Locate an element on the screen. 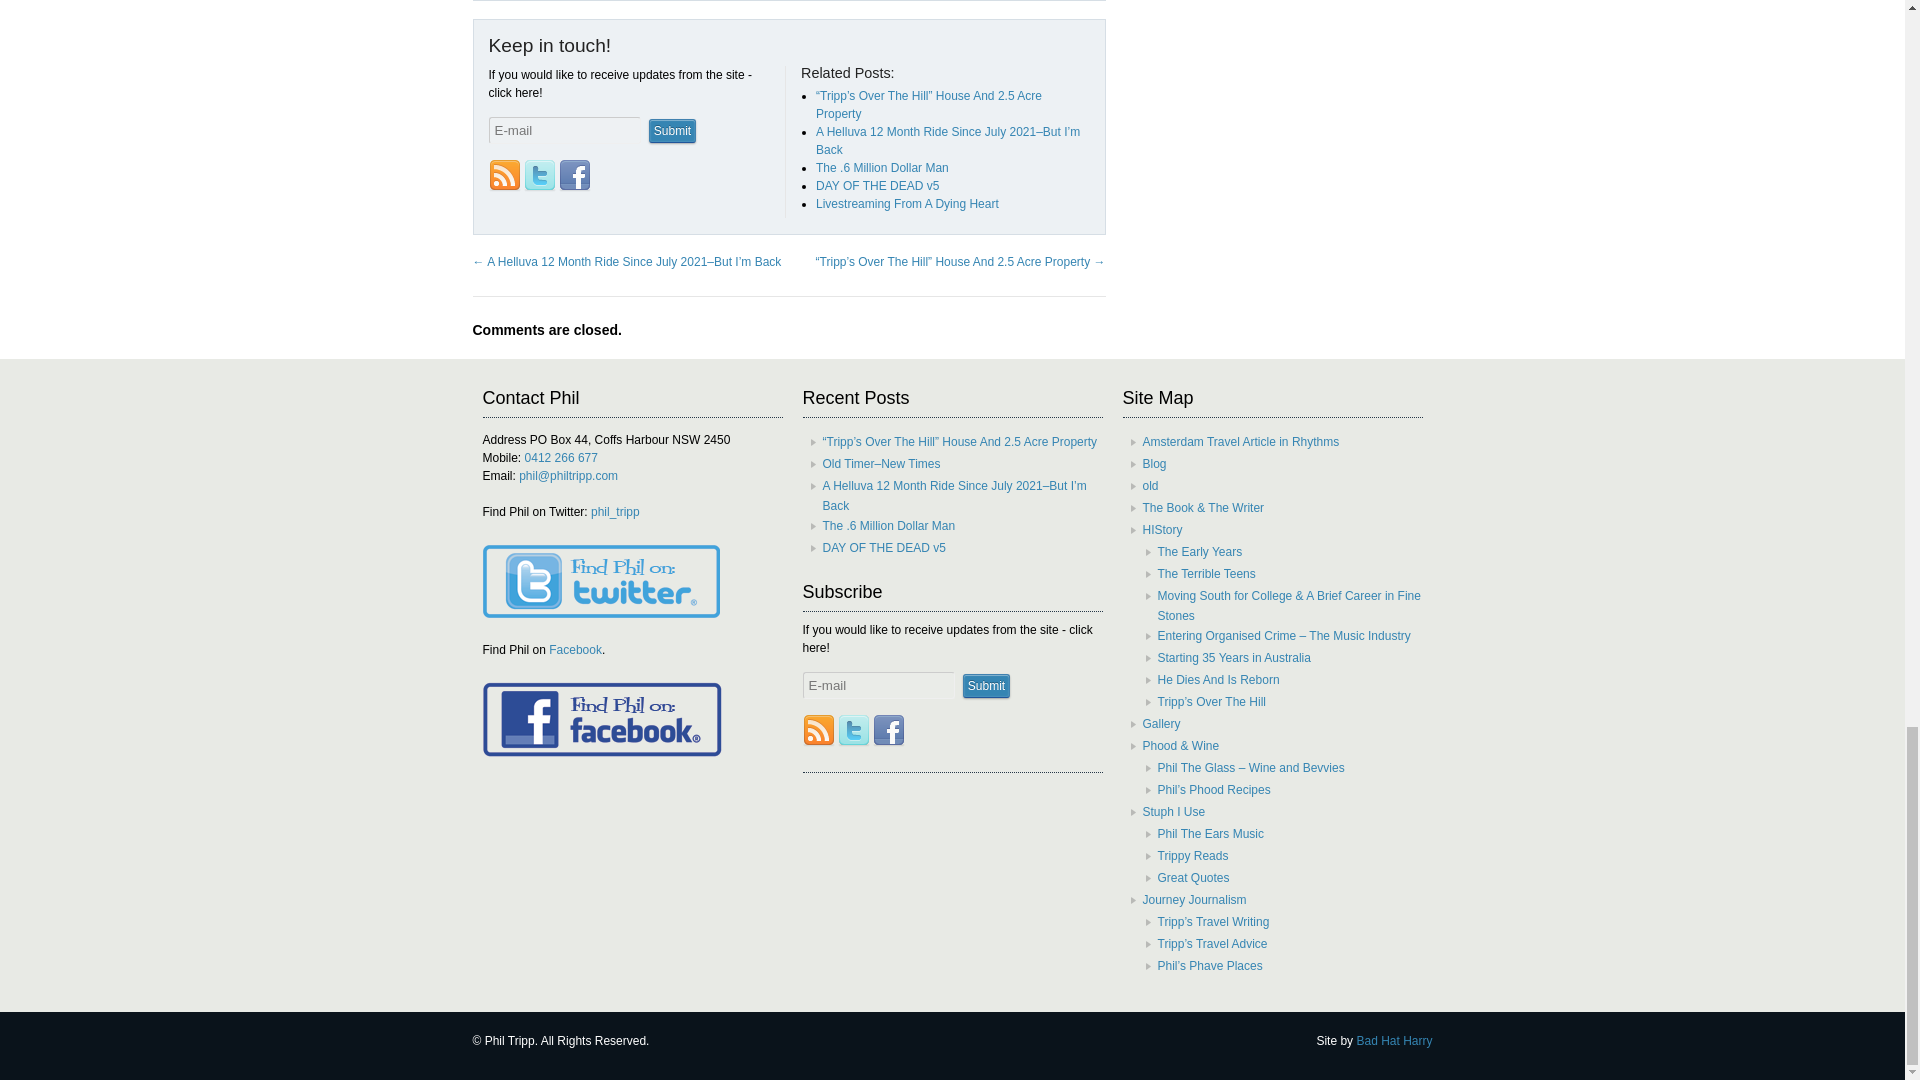  Follow us on Twitter is located at coordinates (540, 176).